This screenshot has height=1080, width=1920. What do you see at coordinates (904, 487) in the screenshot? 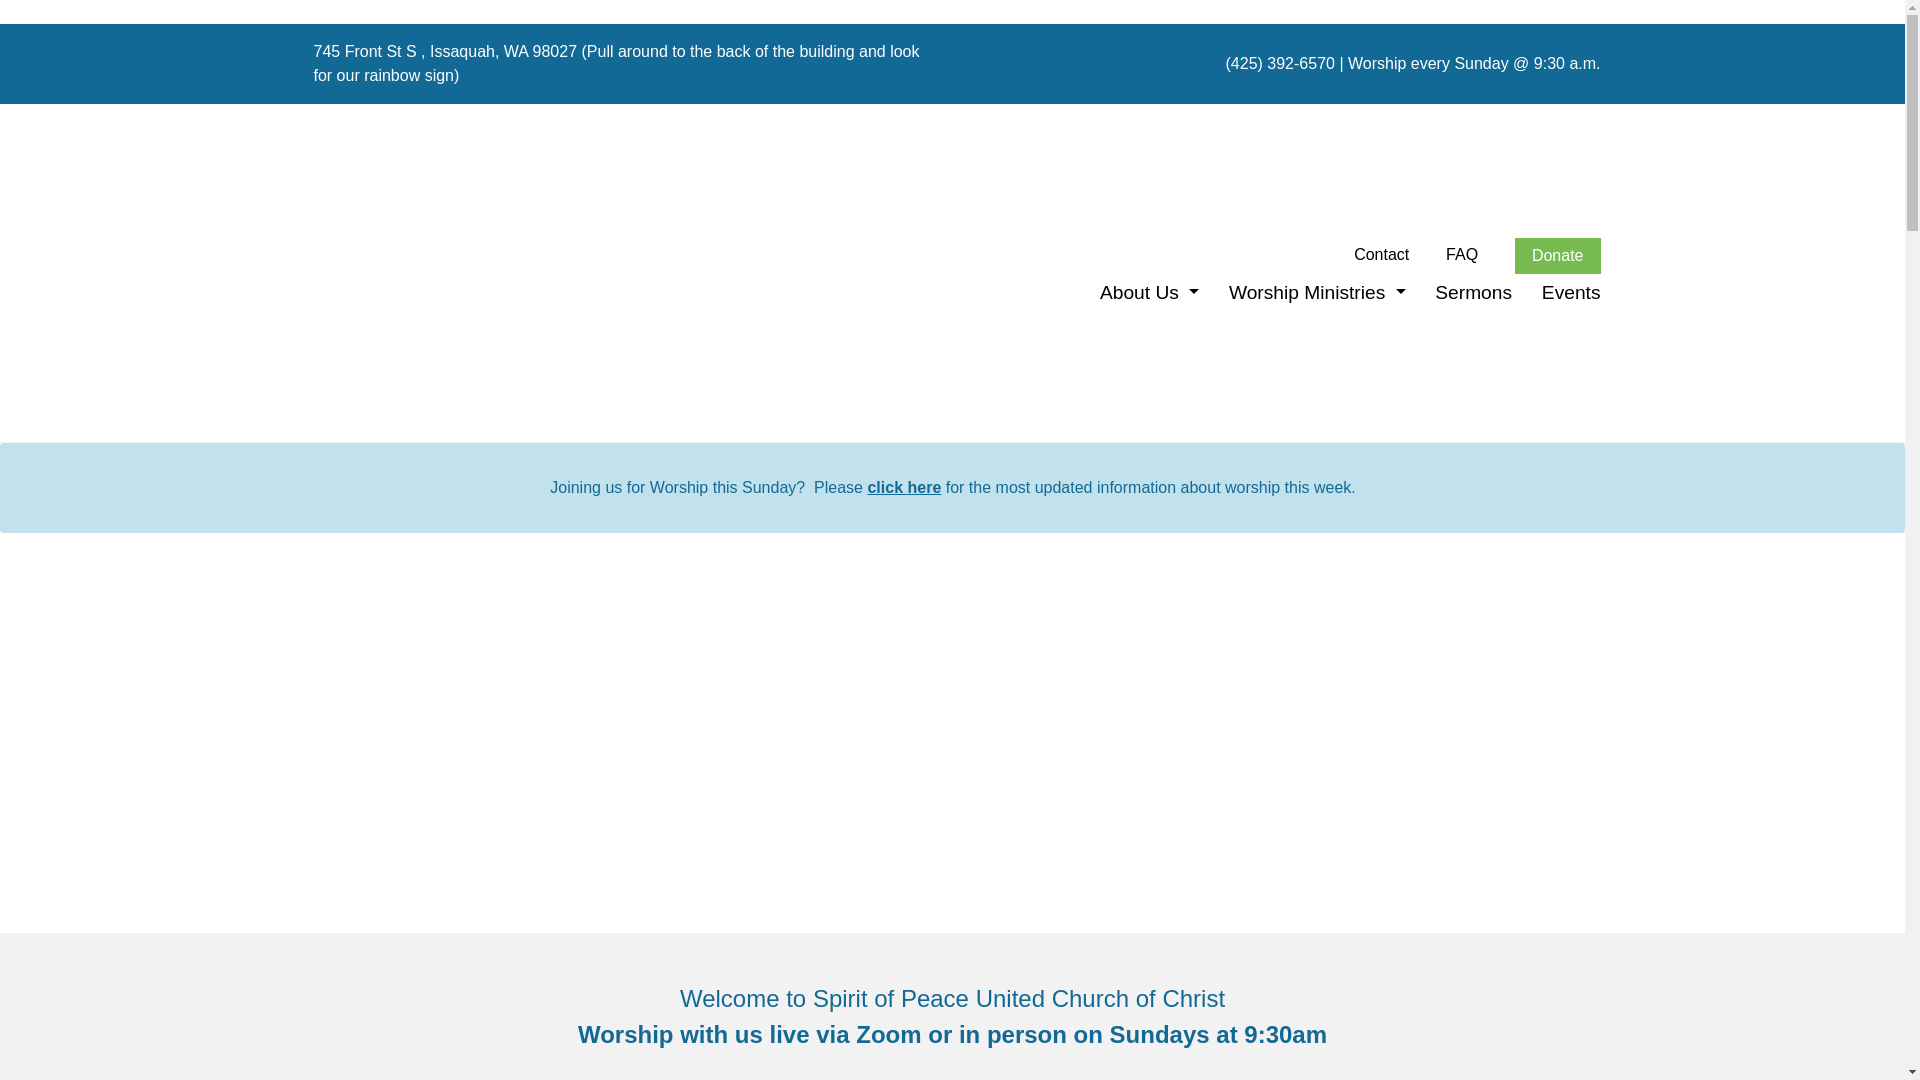
I see `click here` at bounding box center [904, 487].